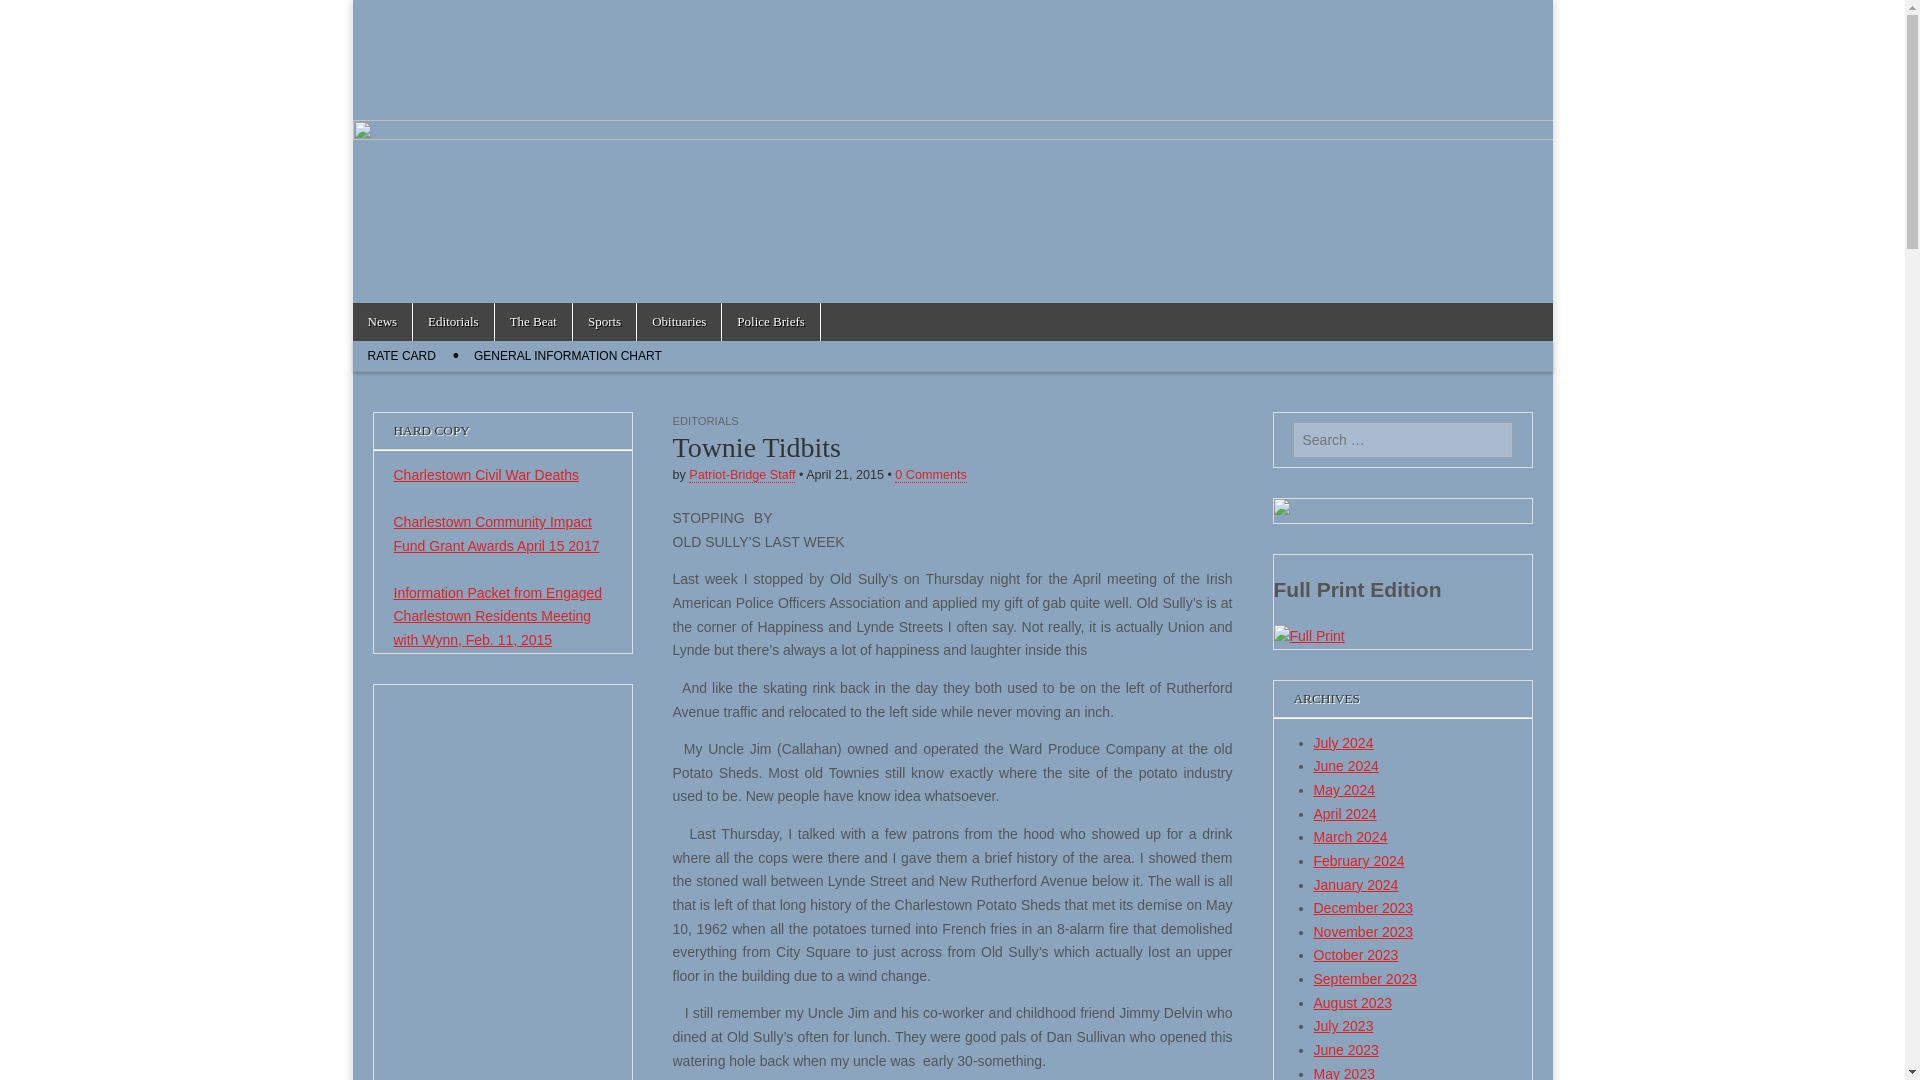 This screenshot has width=1920, height=1080. I want to click on Sports, so click(604, 322).